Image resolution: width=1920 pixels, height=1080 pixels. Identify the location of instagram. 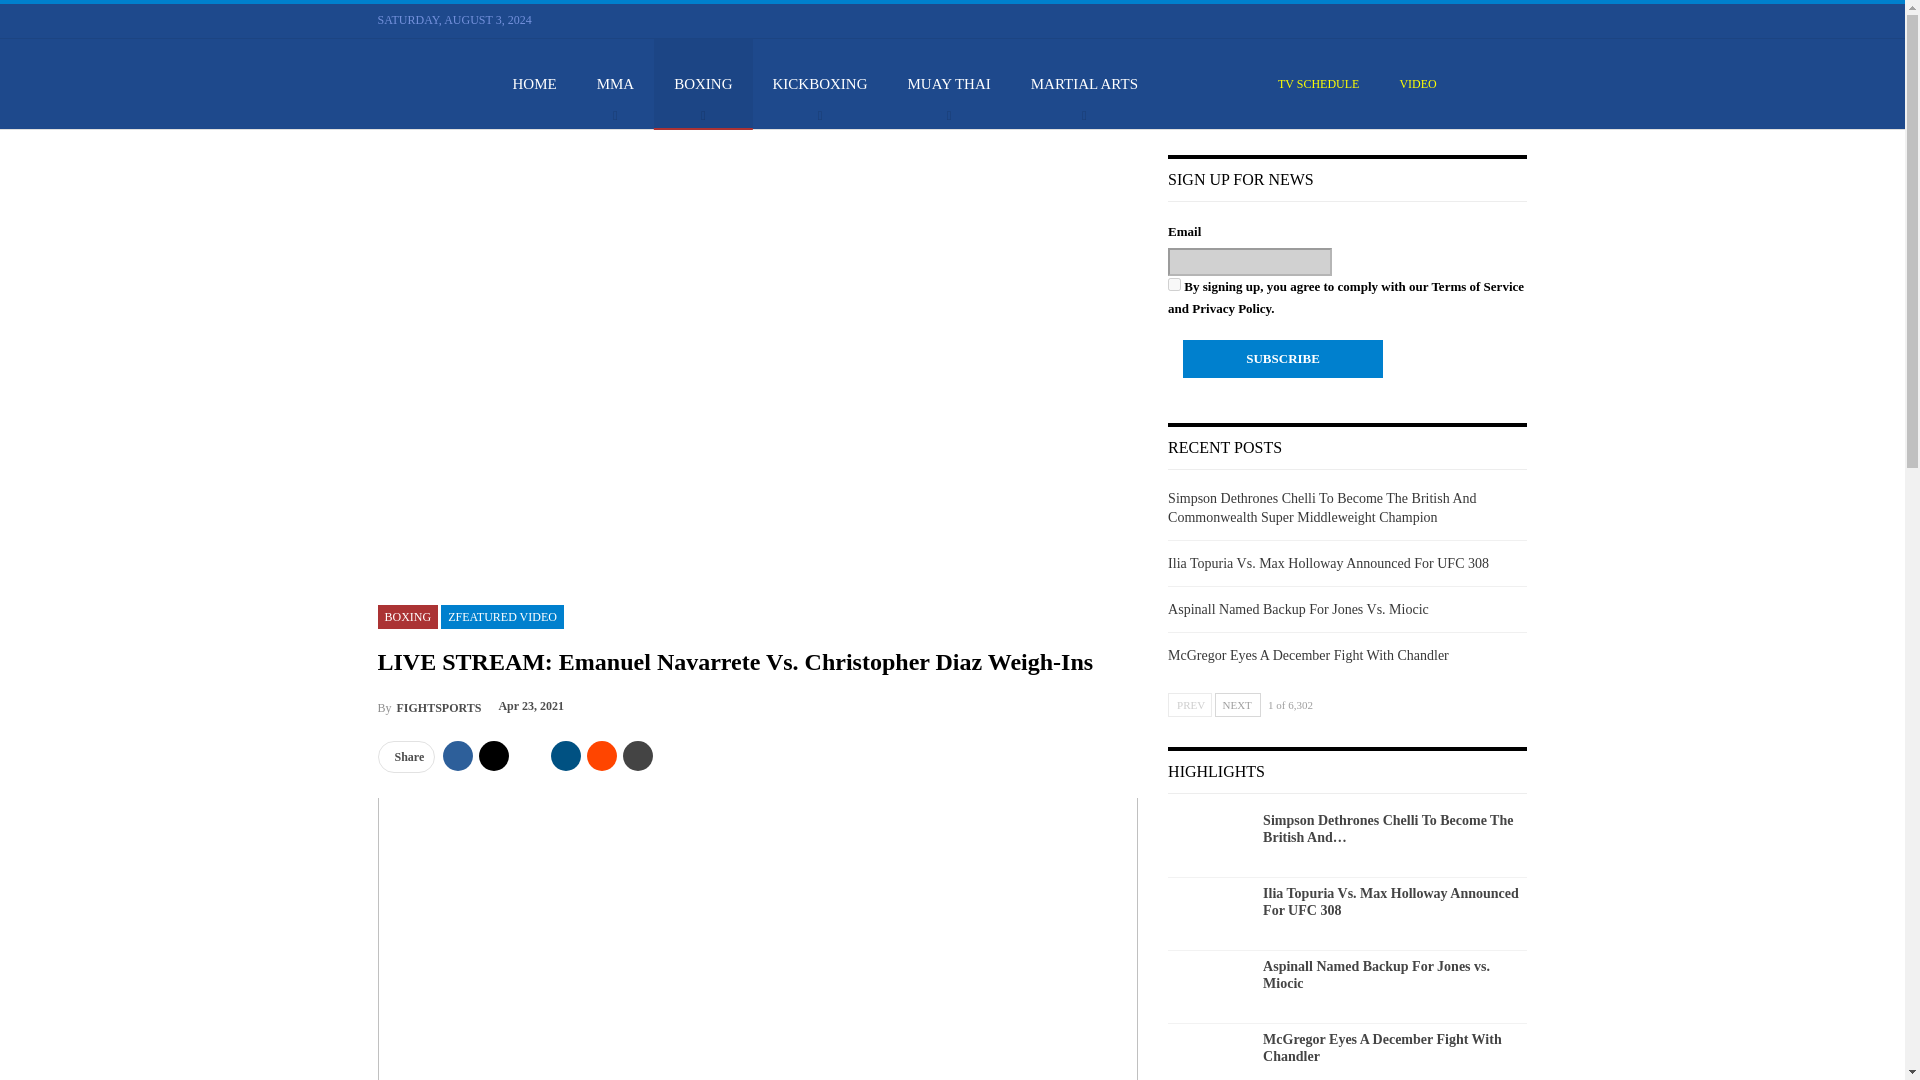
(1494, 20).